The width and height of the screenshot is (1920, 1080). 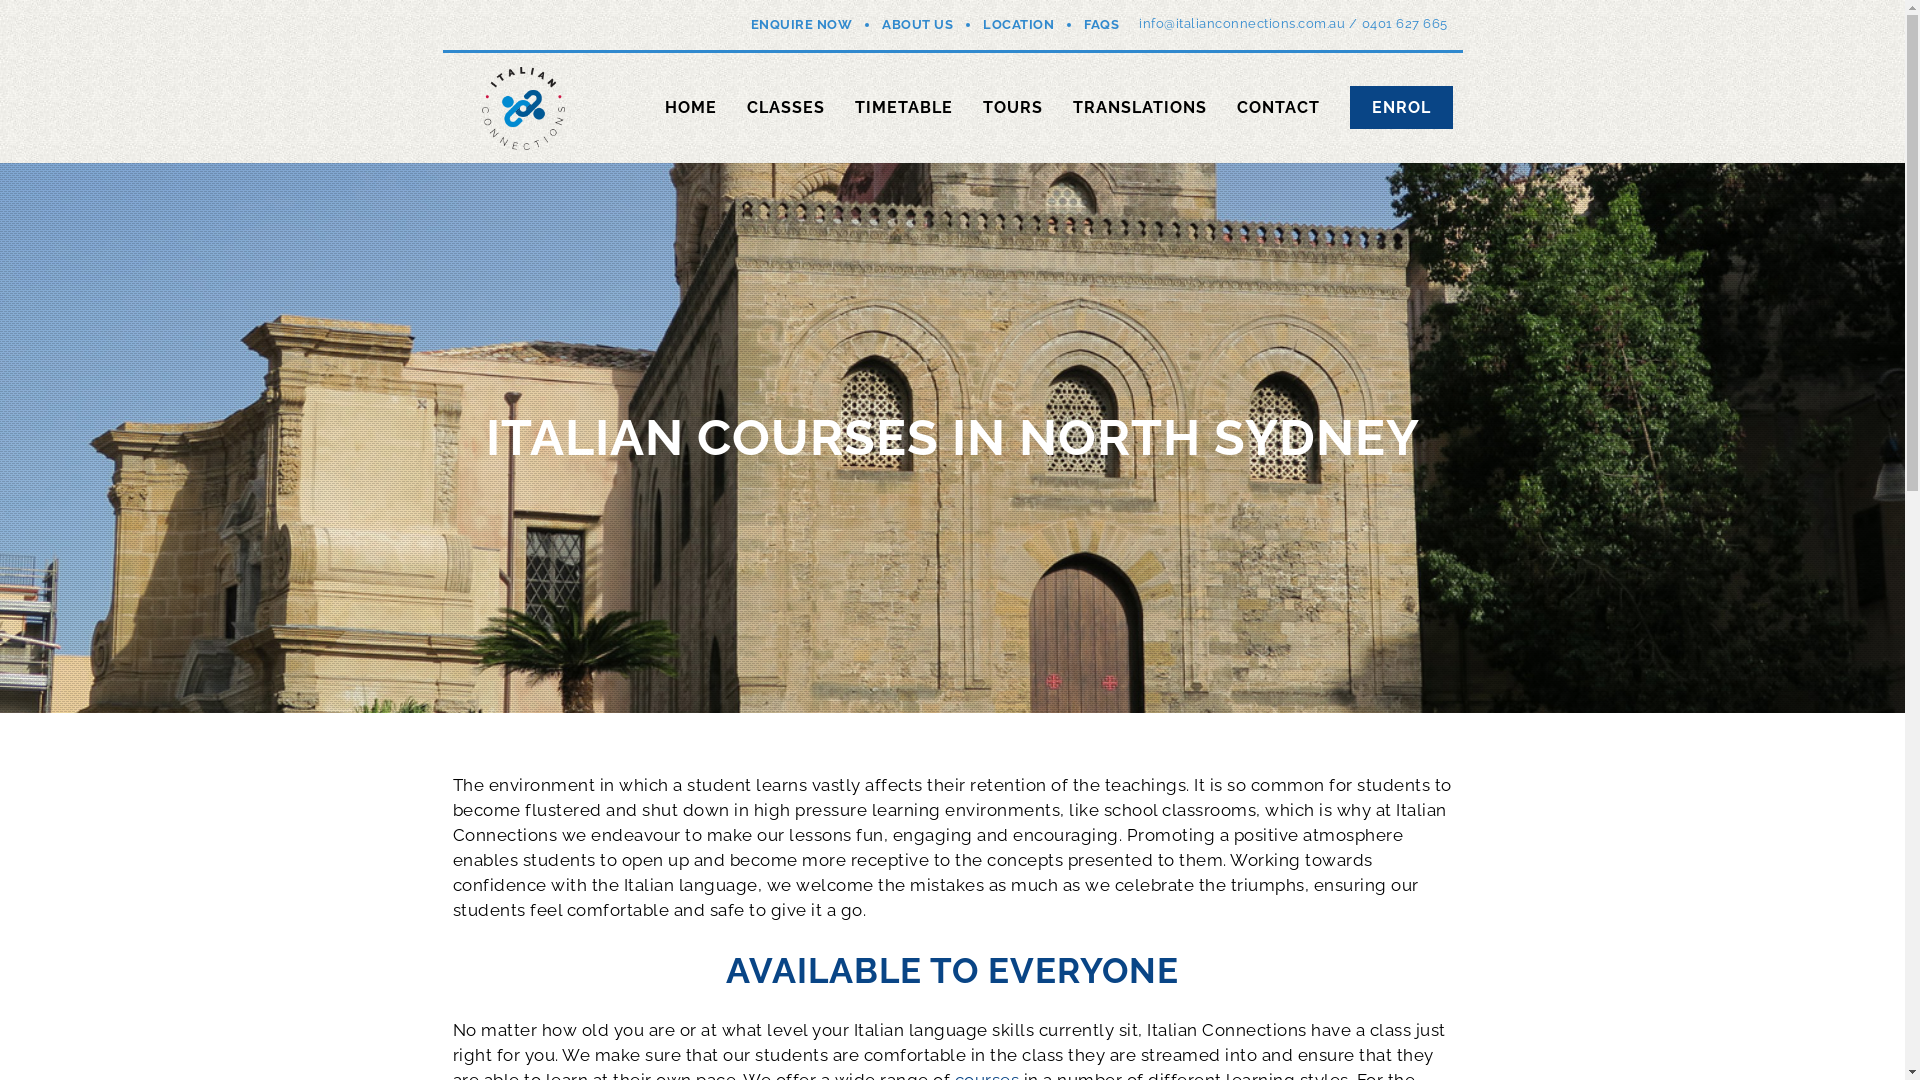 What do you see at coordinates (1102, 24) in the screenshot?
I see `FAQS` at bounding box center [1102, 24].